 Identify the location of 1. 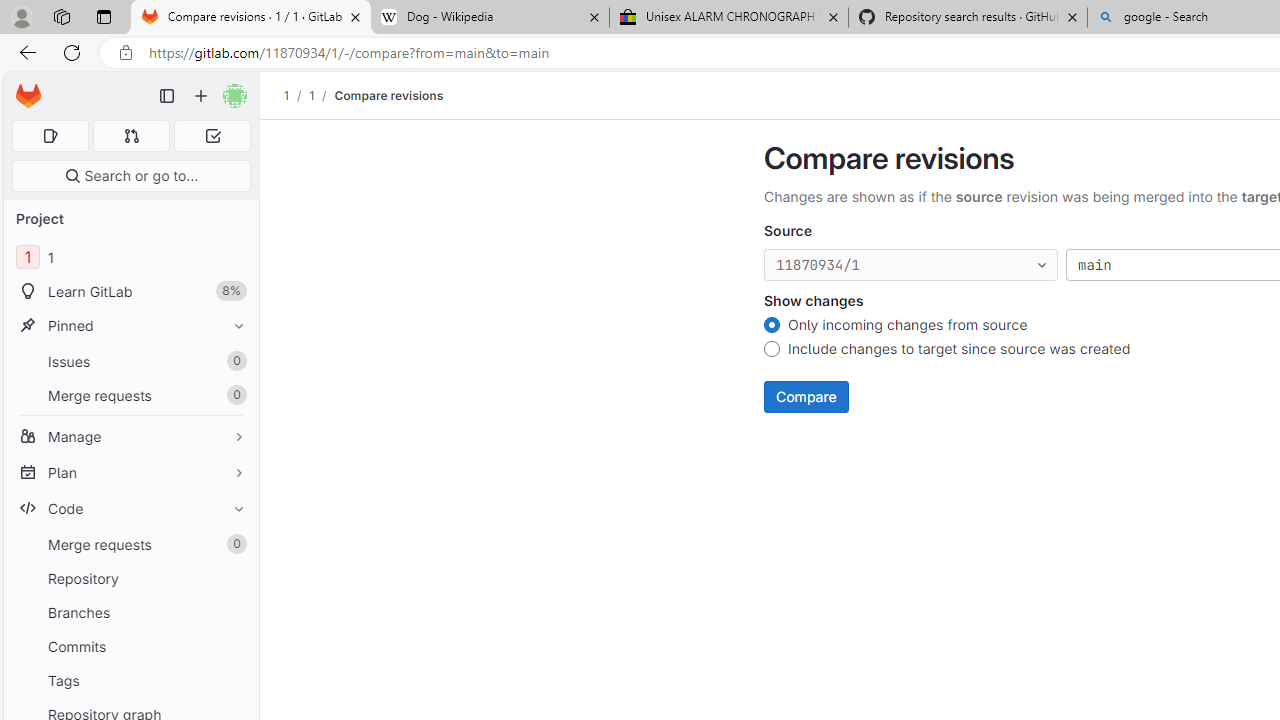
(311, 95).